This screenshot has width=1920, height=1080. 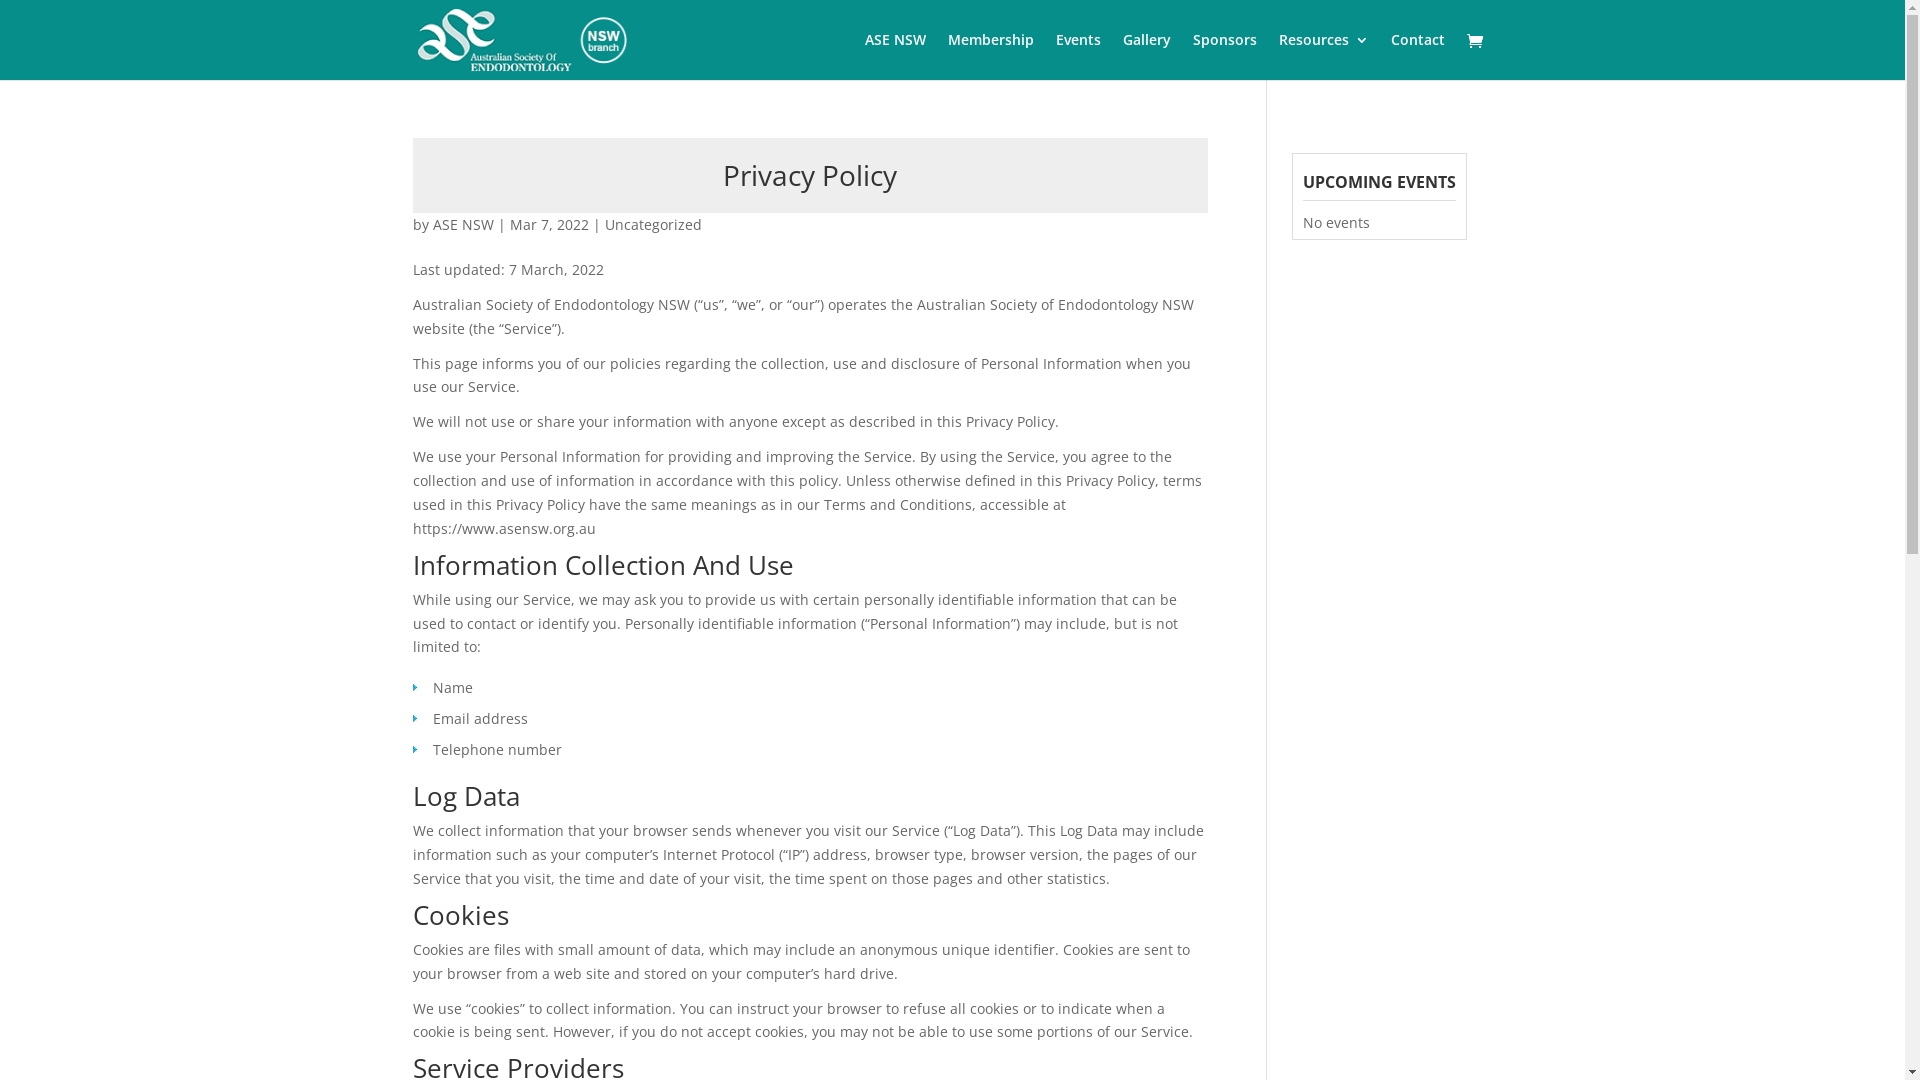 What do you see at coordinates (1417, 56) in the screenshot?
I see `Contact` at bounding box center [1417, 56].